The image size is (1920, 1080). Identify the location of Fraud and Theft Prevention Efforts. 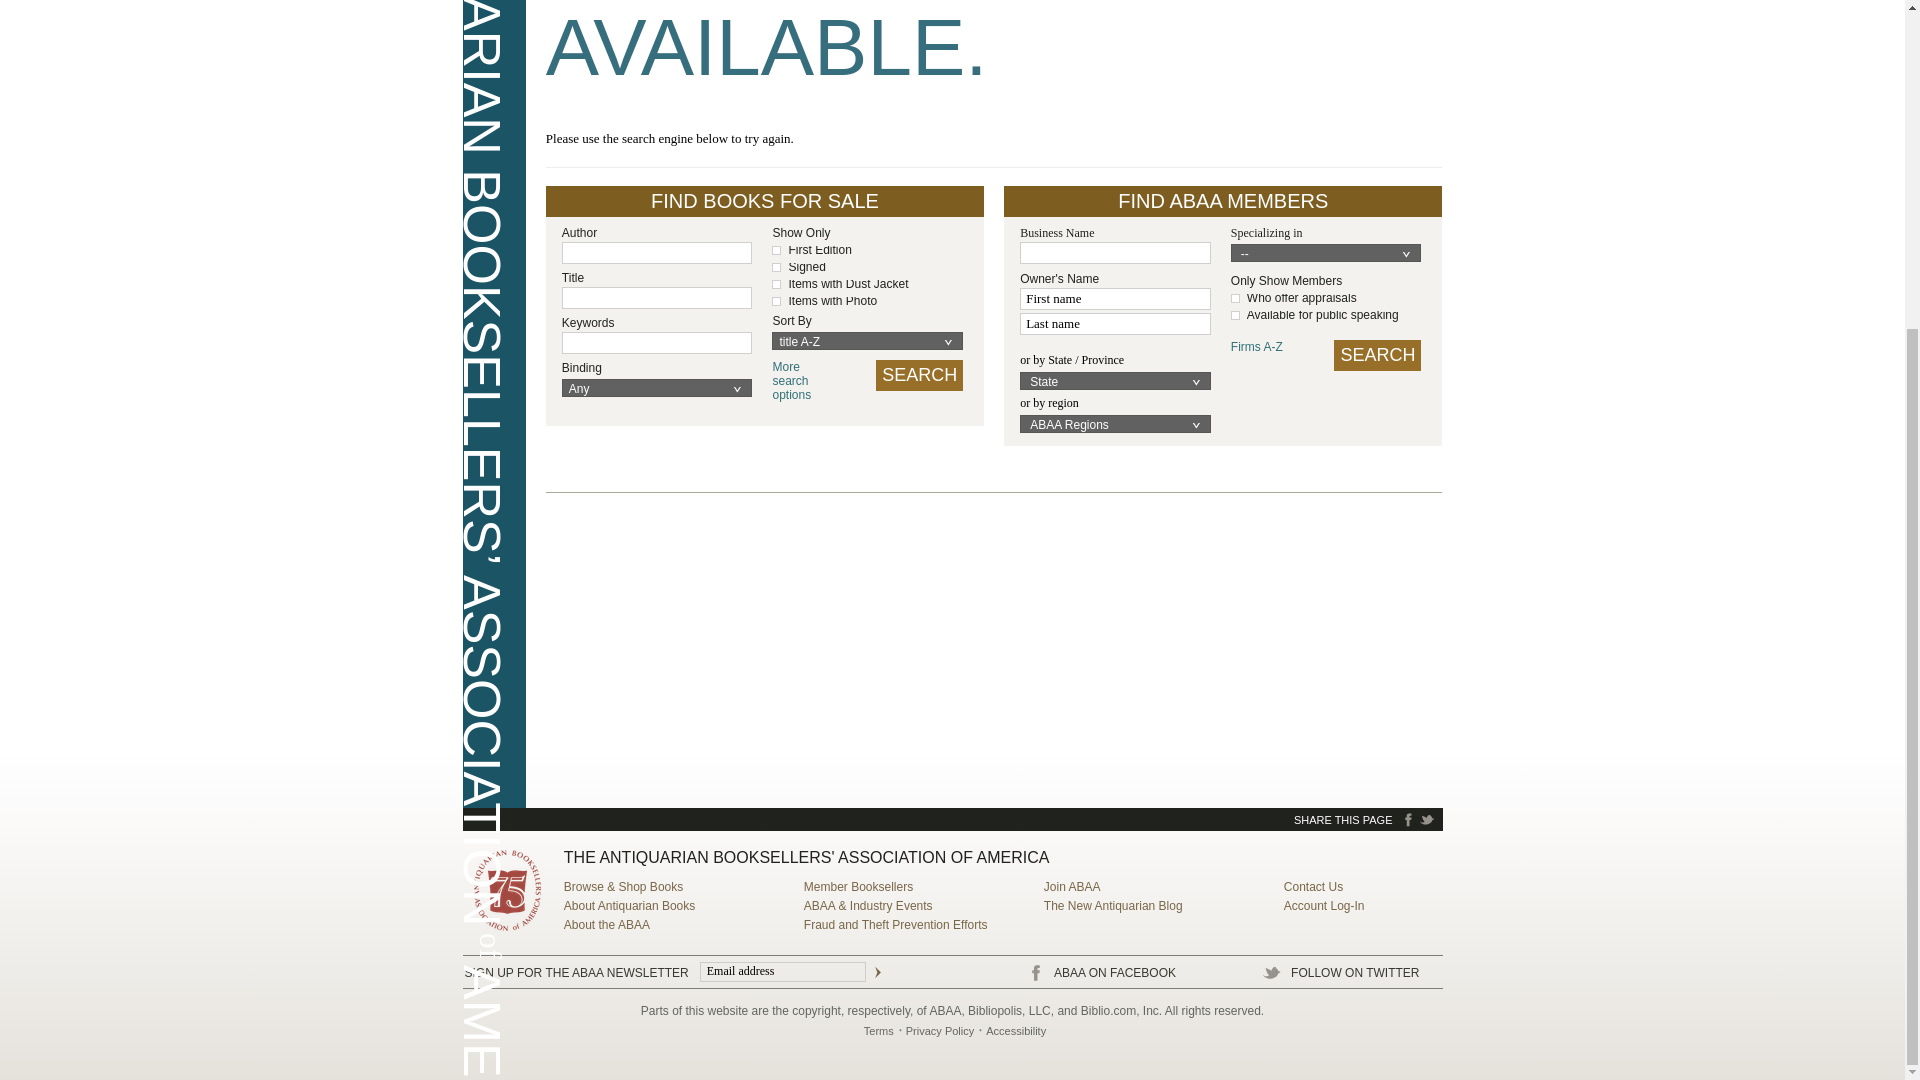
(896, 925).